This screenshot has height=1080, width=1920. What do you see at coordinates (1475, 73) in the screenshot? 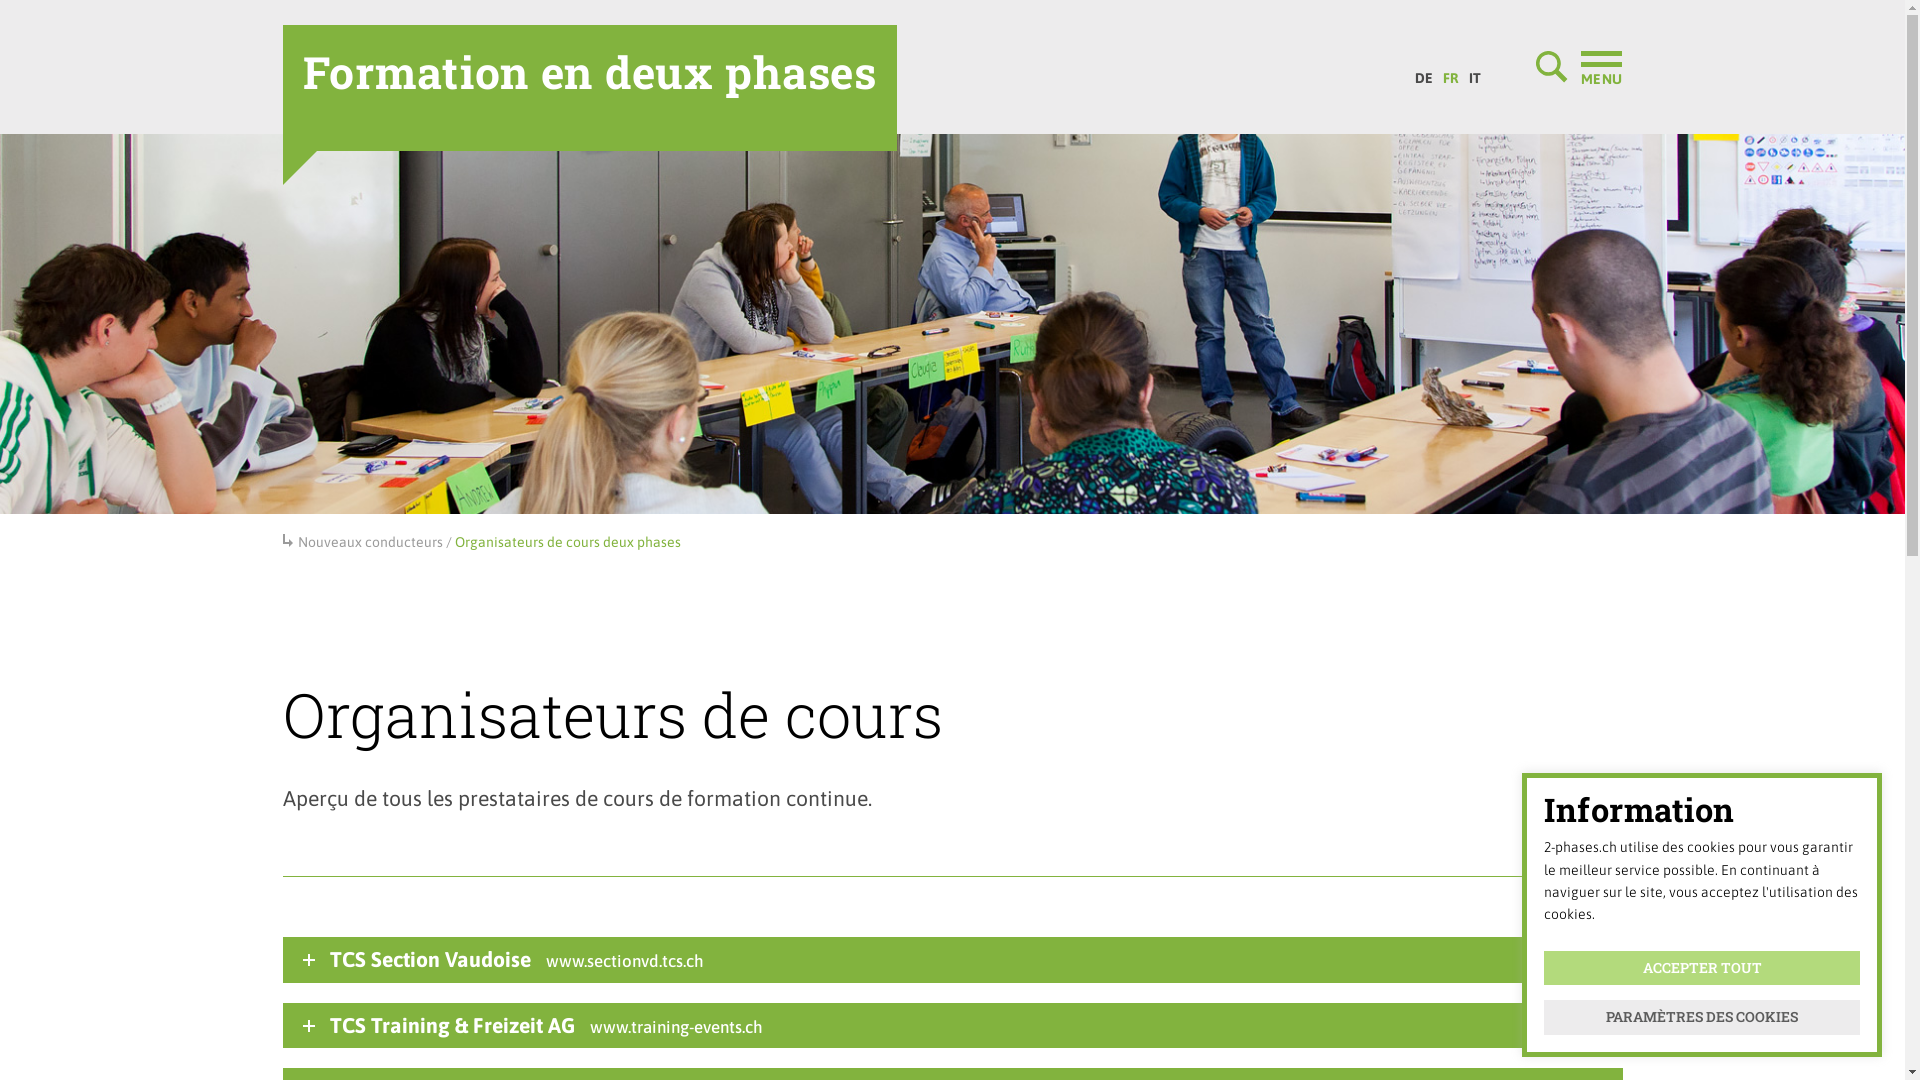
I see `IT` at bounding box center [1475, 73].